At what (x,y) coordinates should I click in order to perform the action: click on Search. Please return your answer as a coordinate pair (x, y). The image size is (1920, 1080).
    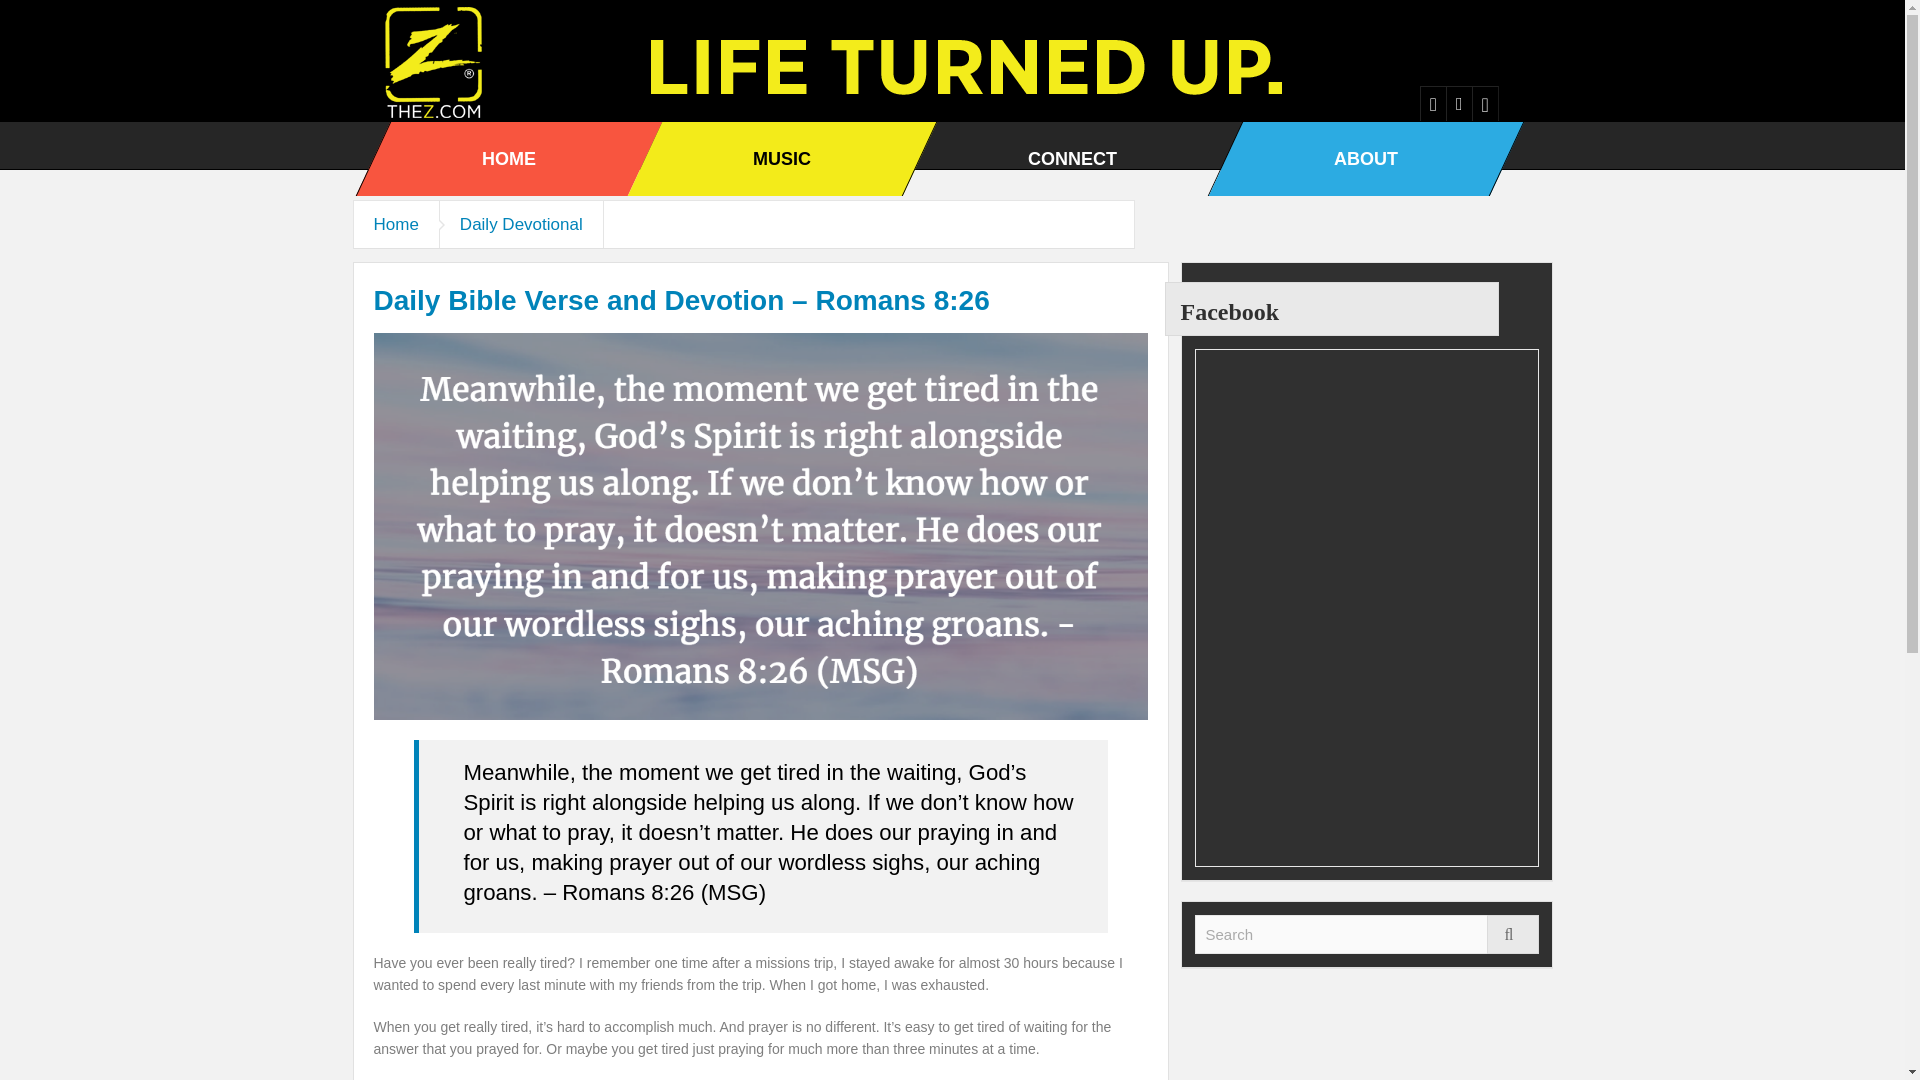
    Looking at the image, I should click on (1512, 934).